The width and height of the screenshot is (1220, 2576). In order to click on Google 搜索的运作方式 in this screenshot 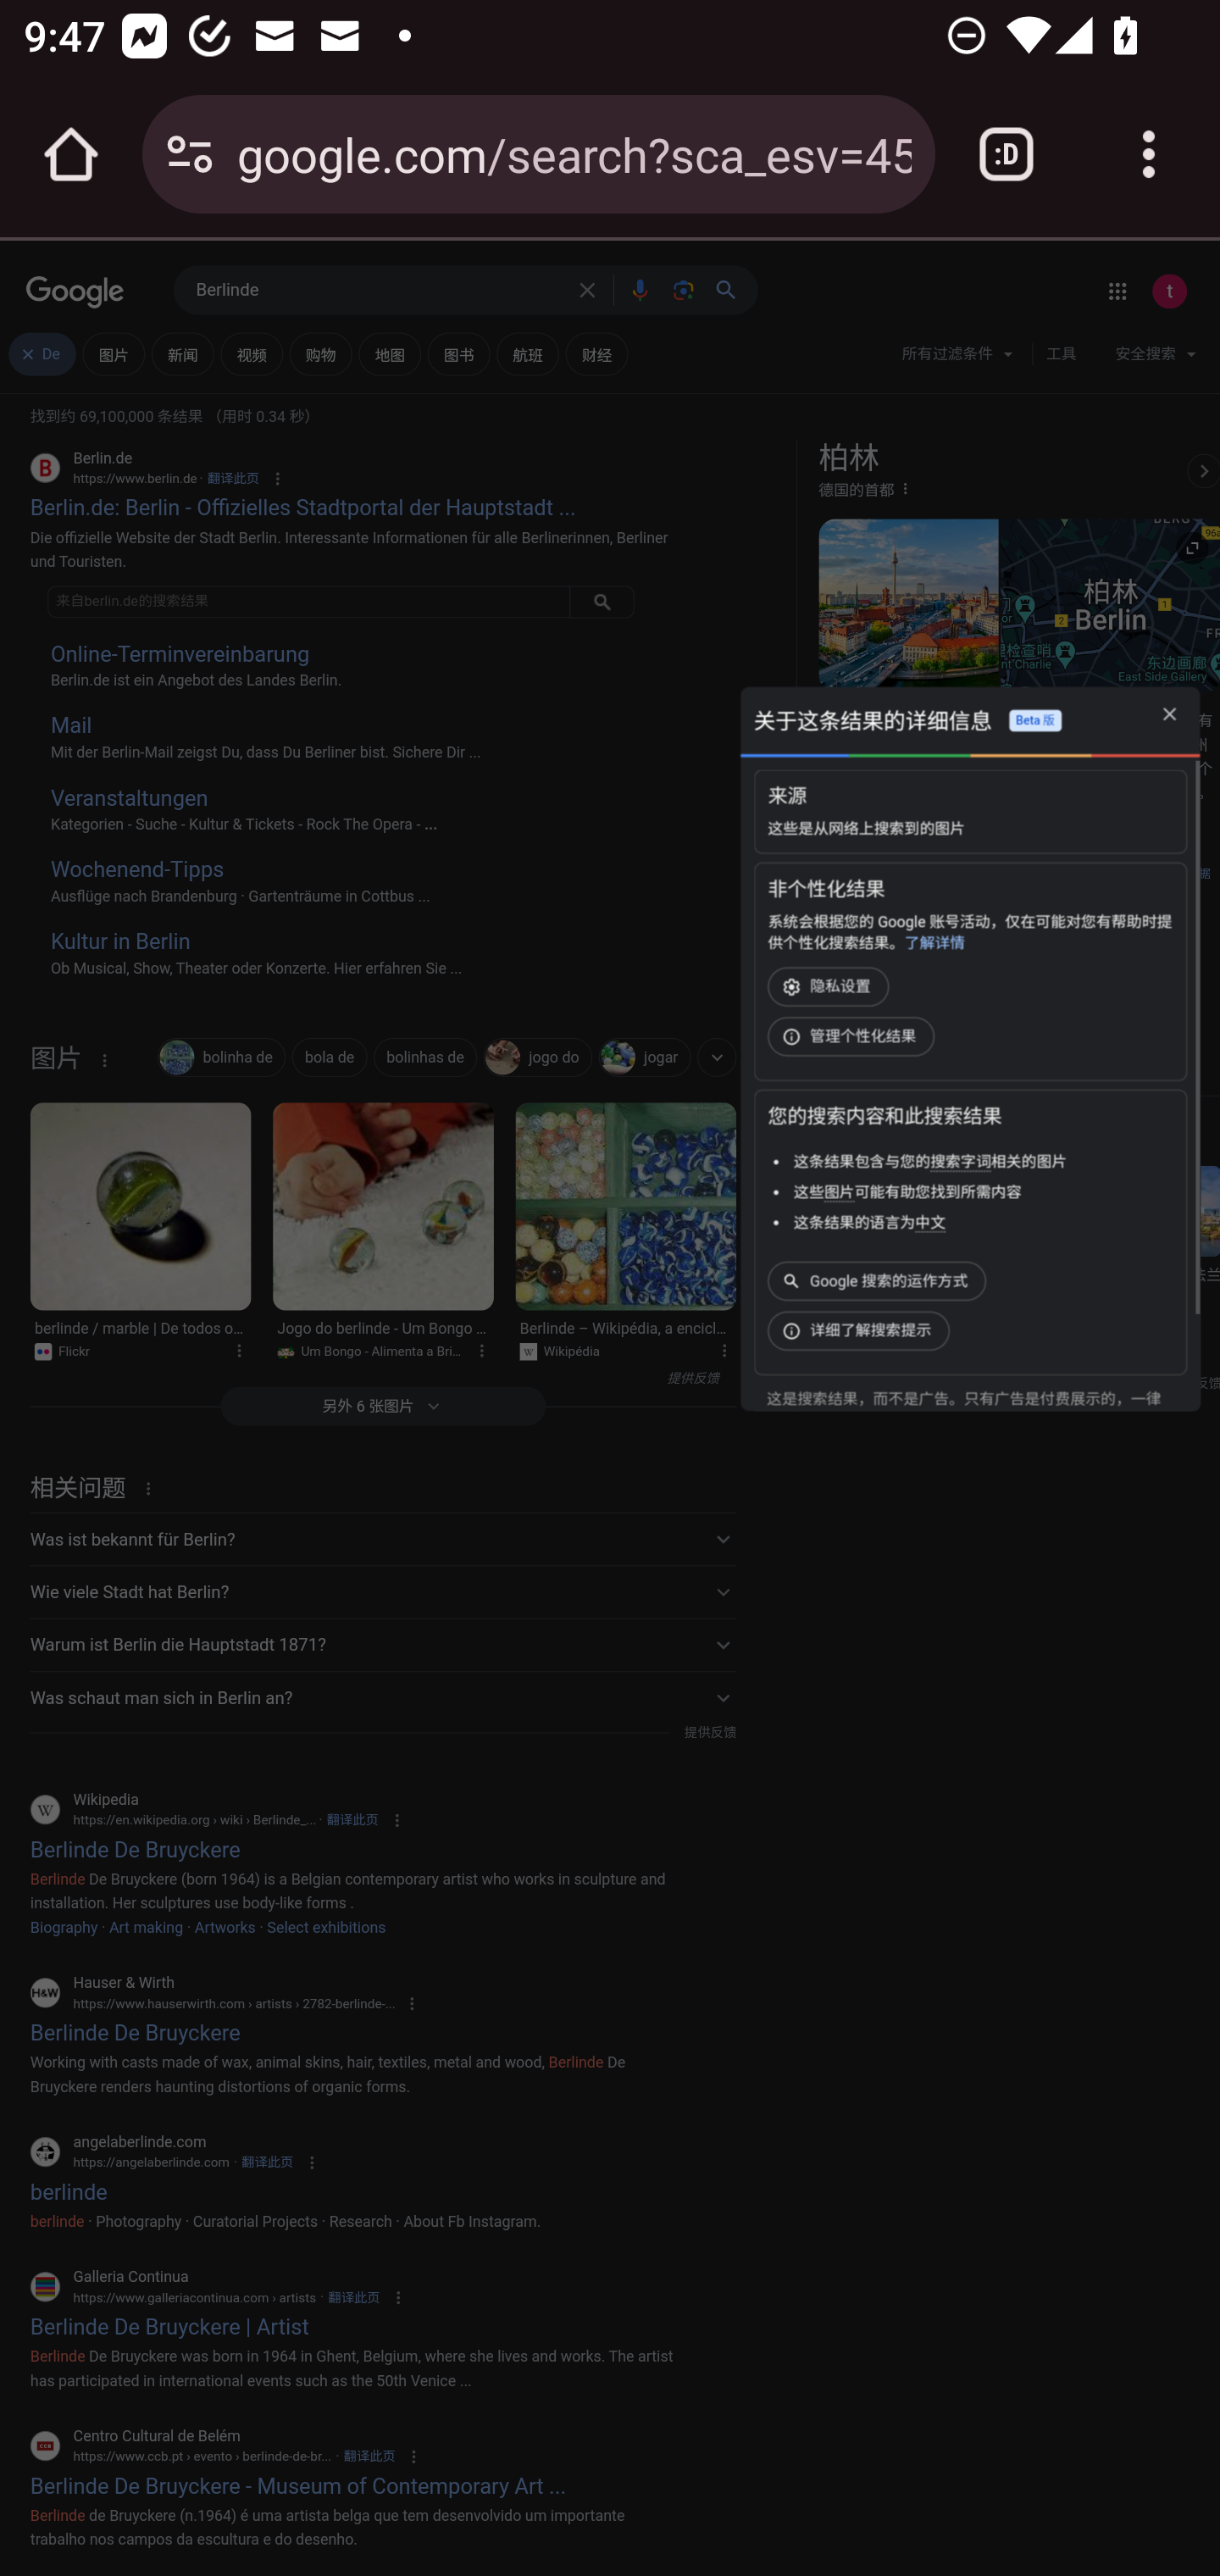, I will do `click(879, 1280)`.